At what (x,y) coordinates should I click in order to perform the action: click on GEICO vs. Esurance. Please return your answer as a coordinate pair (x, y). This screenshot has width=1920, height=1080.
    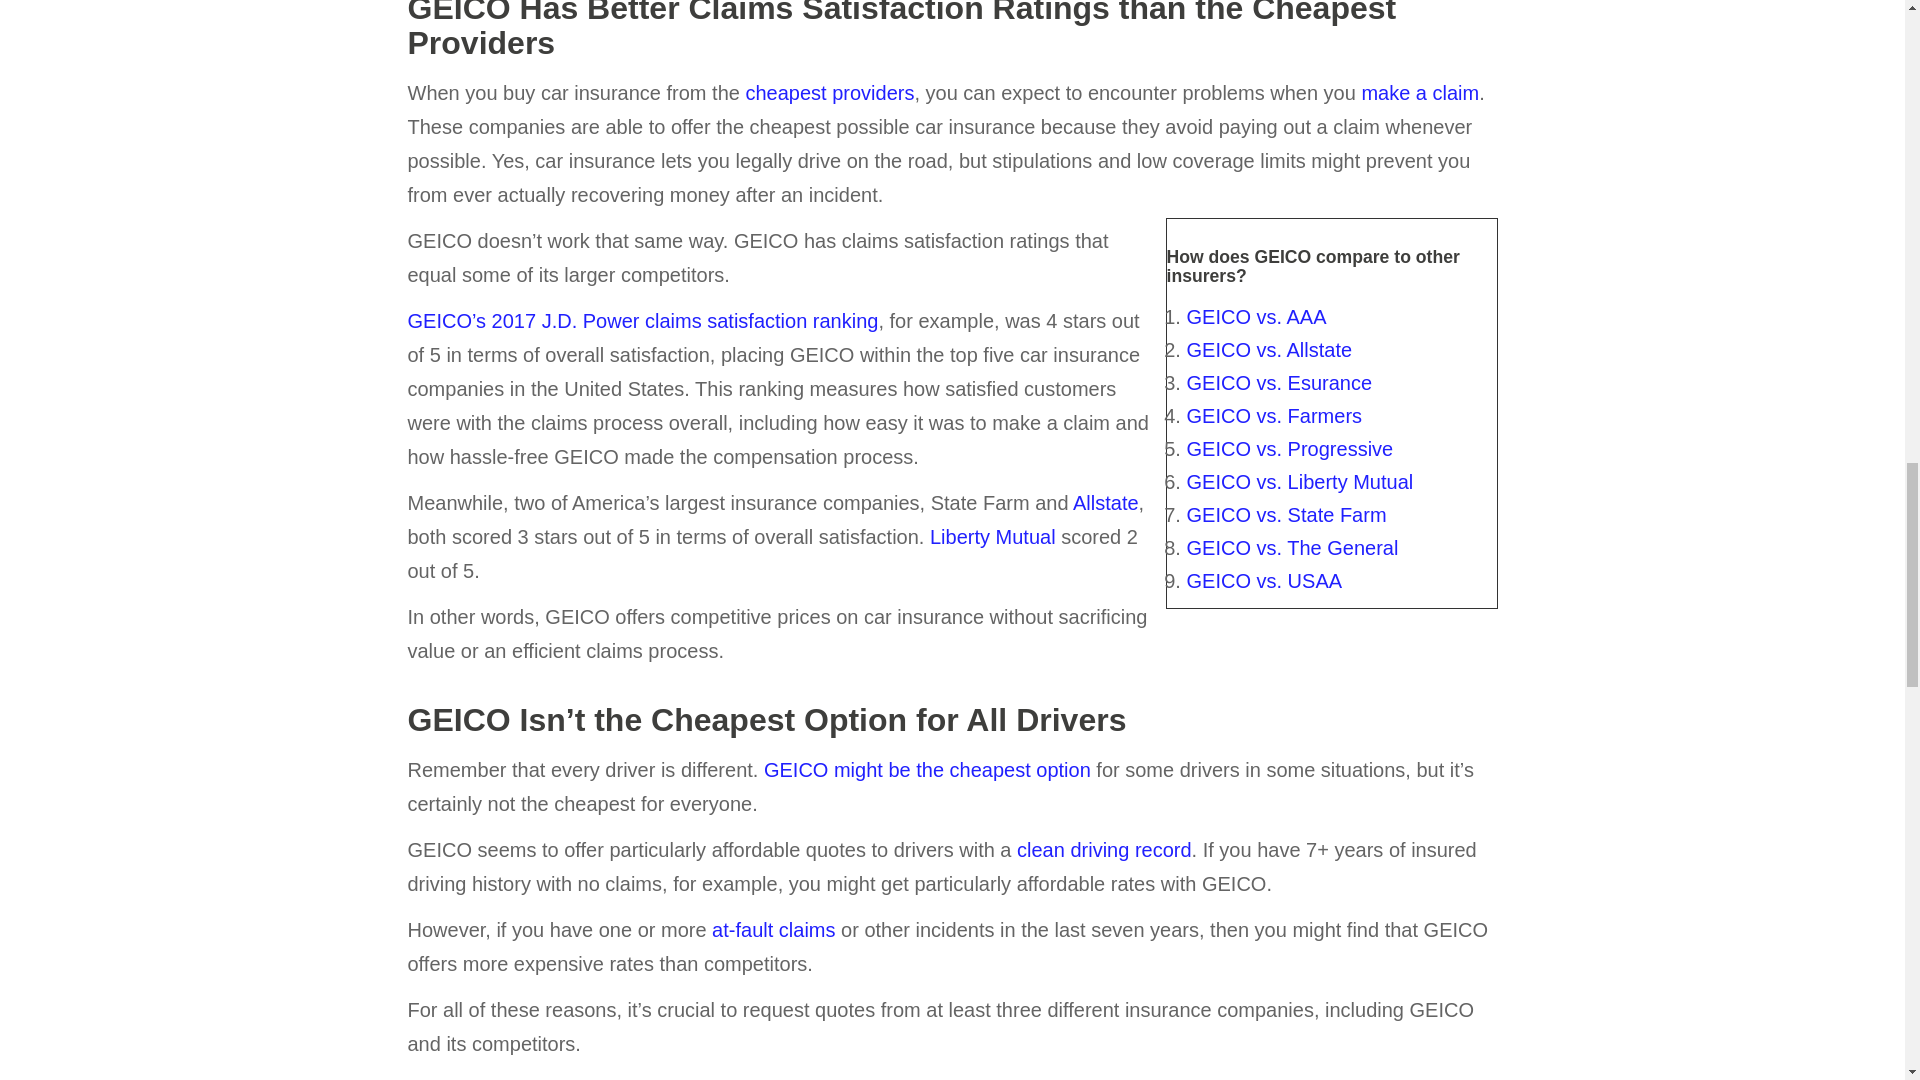
    Looking at the image, I should click on (1279, 382).